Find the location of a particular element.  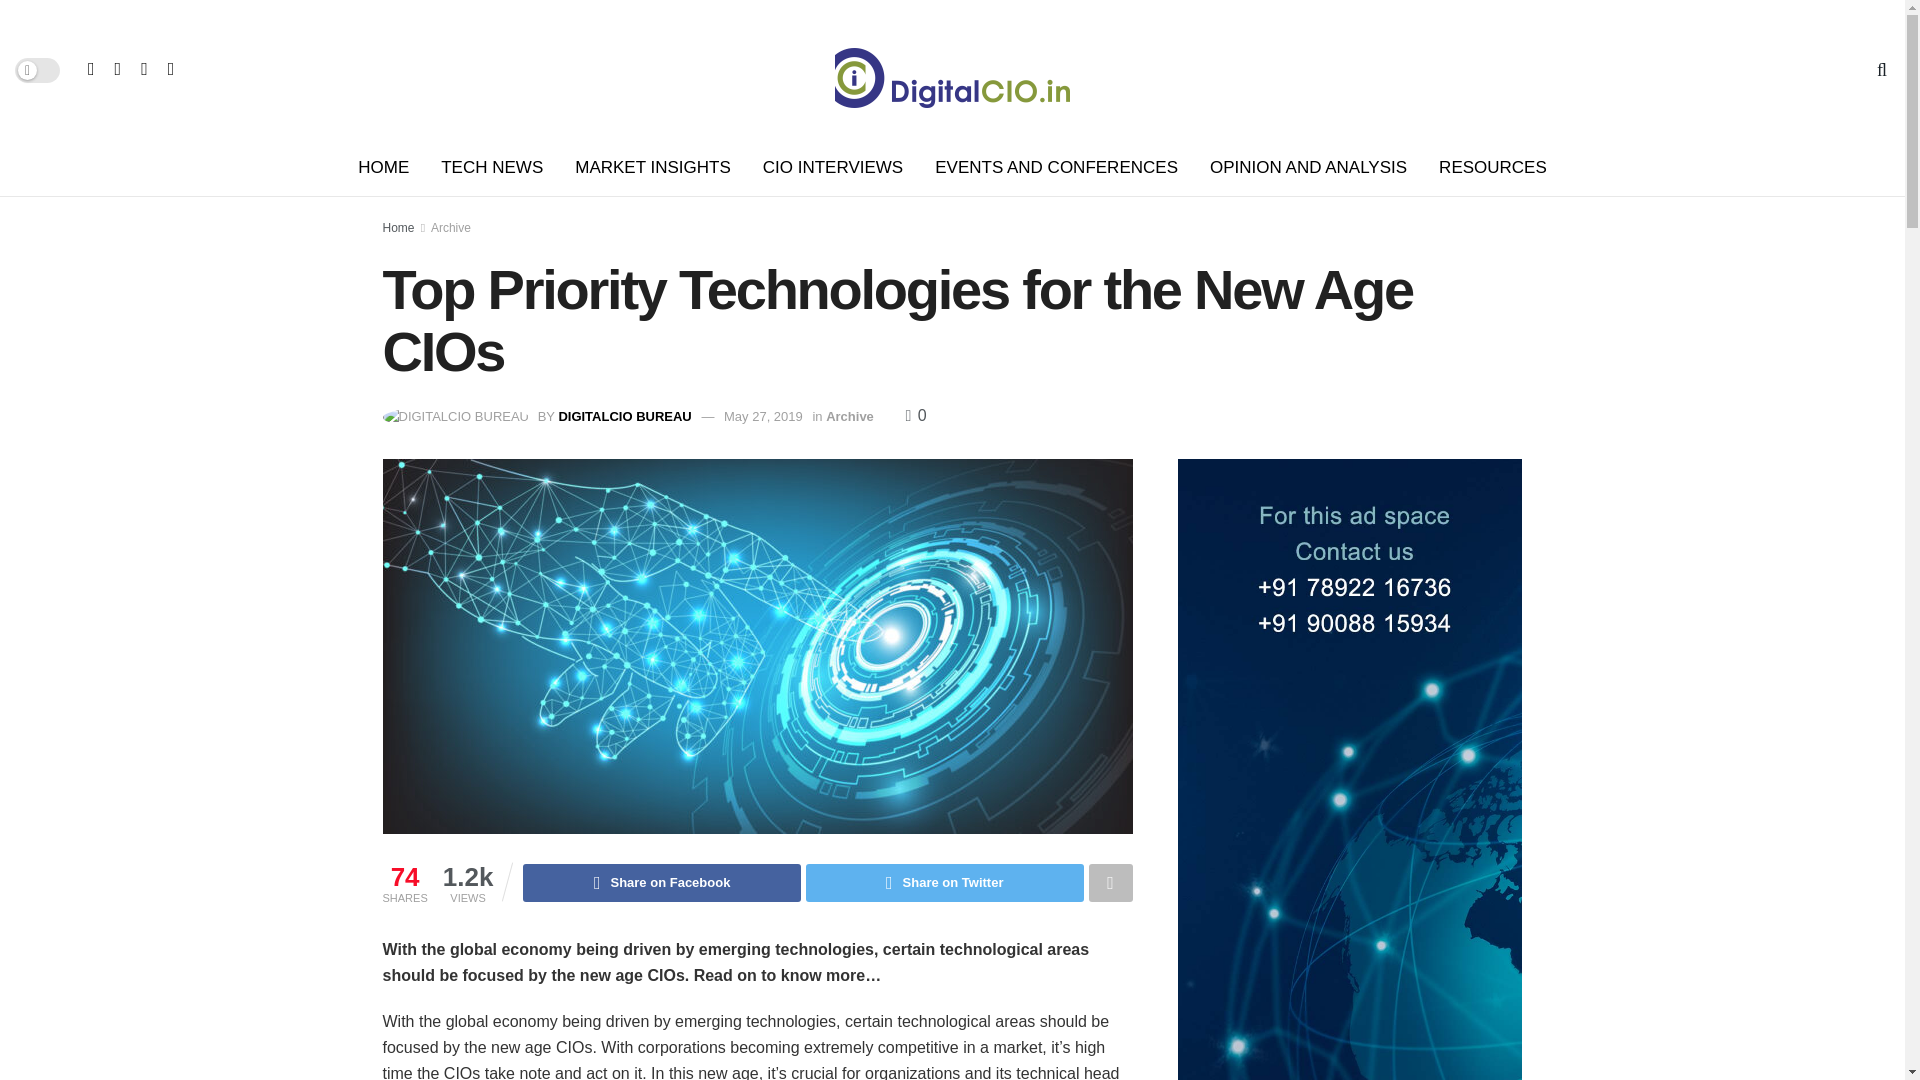

Archive is located at coordinates (450, 228).